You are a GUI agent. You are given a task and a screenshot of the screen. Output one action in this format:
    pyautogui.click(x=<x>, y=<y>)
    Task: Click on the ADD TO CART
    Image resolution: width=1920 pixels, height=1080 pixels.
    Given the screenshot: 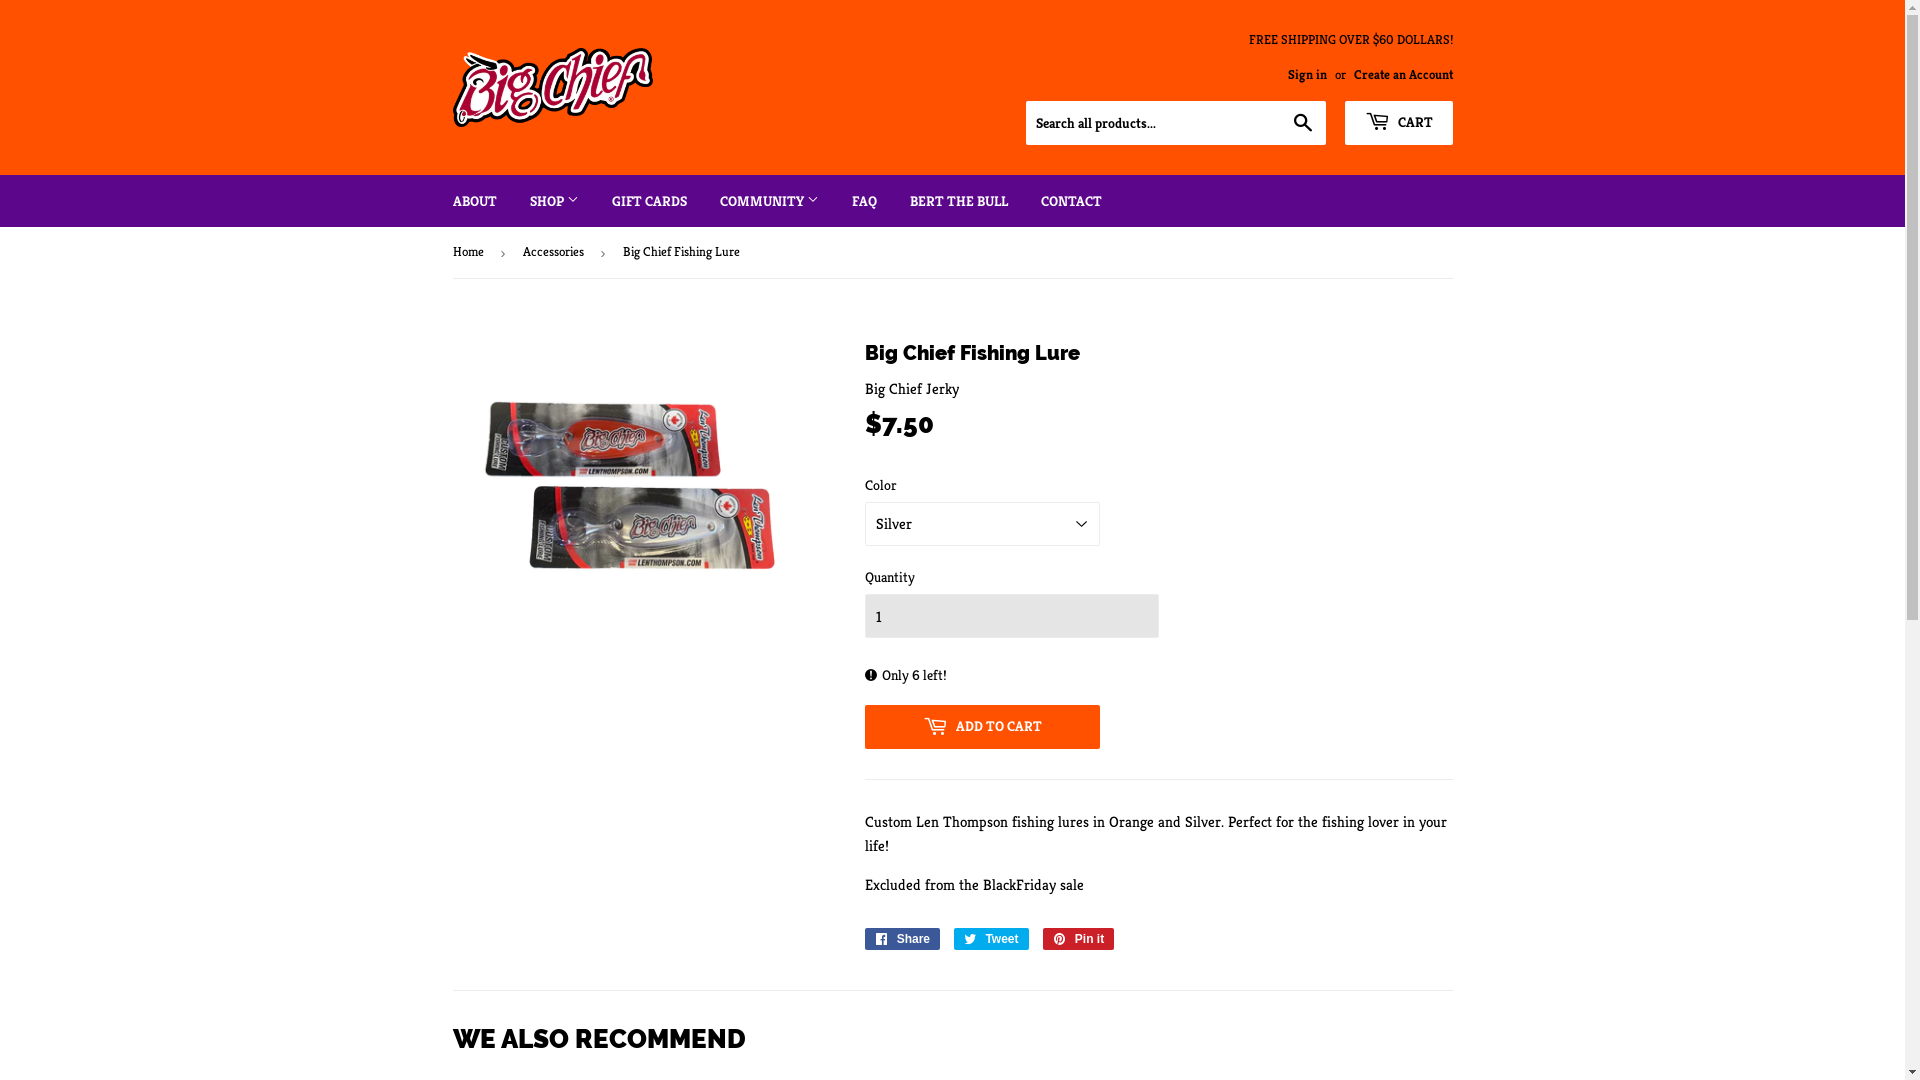 What is the action you would take?
    pyautogui.click(x=982, y=727)
    